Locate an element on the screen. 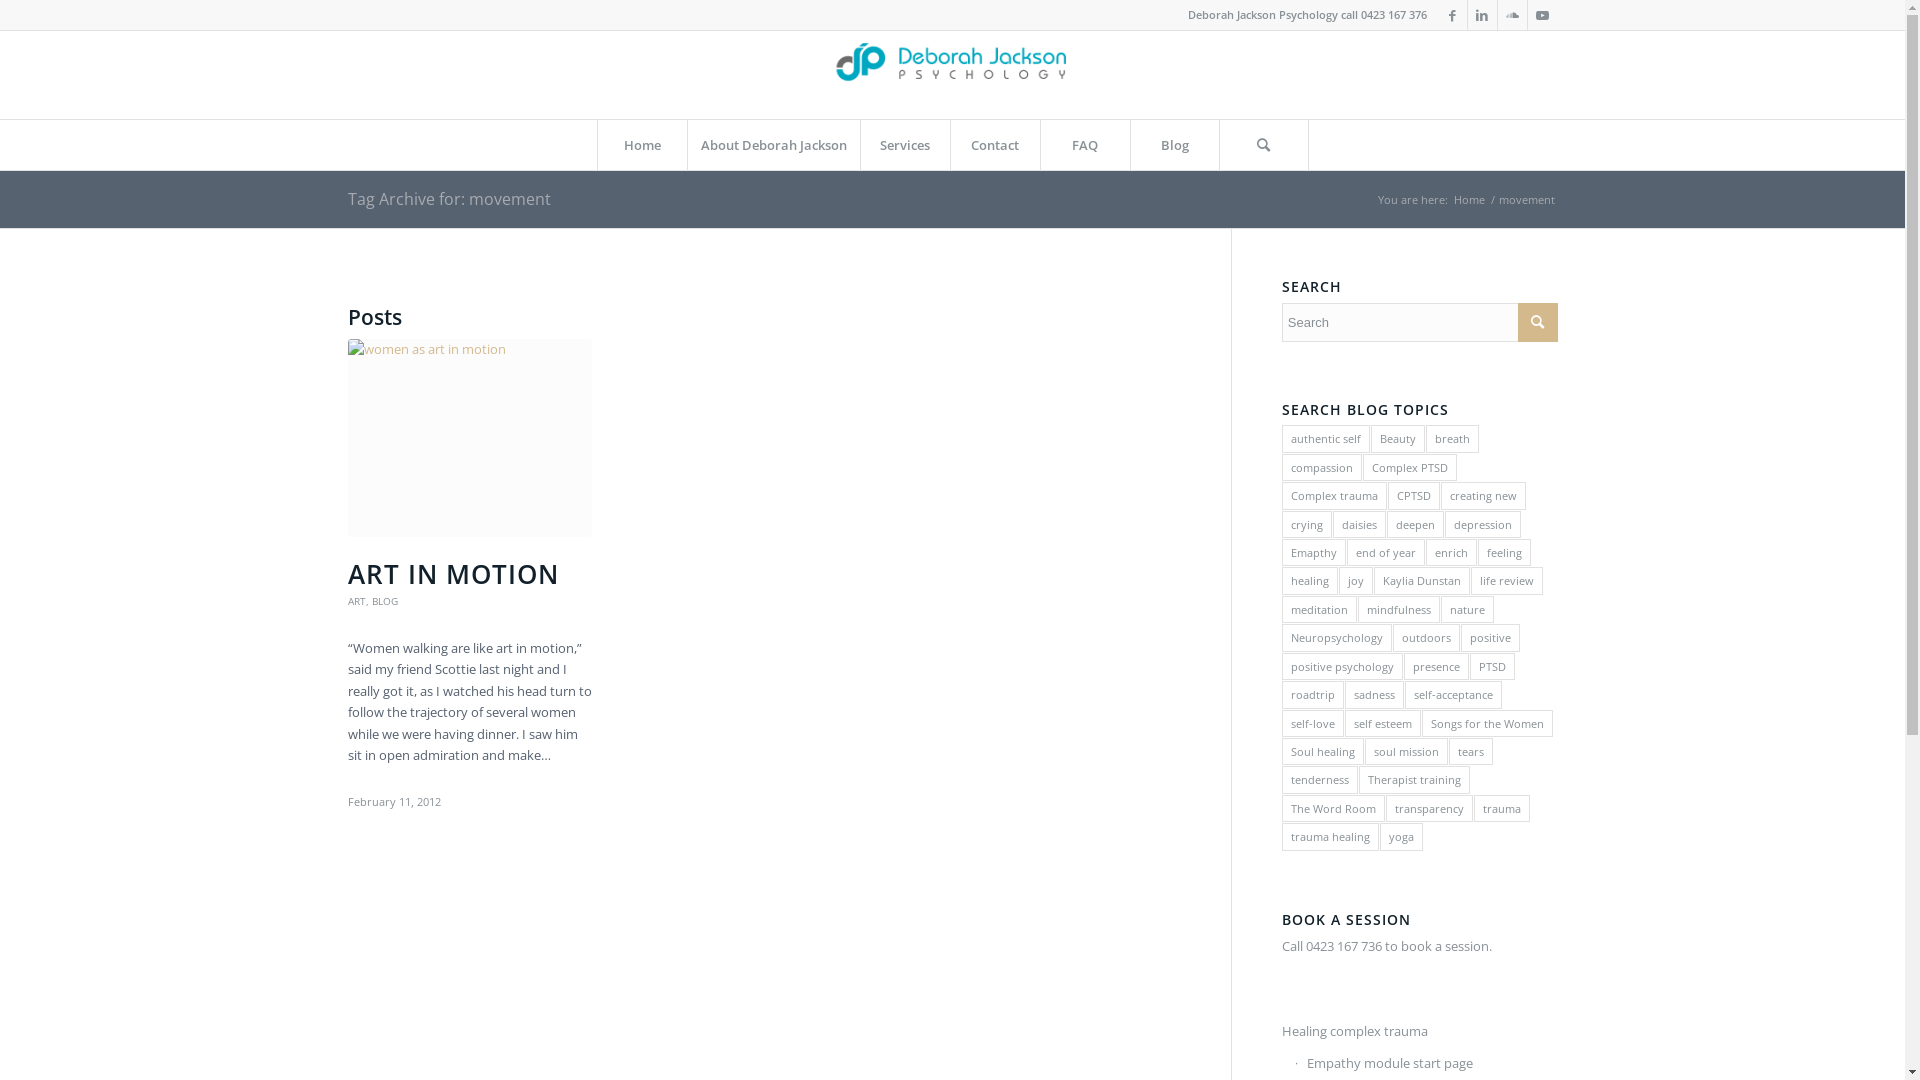 Image resolution: width=1920 pixels, height=1080 pixels. Emapthy is located at coordinates (1314, 552).